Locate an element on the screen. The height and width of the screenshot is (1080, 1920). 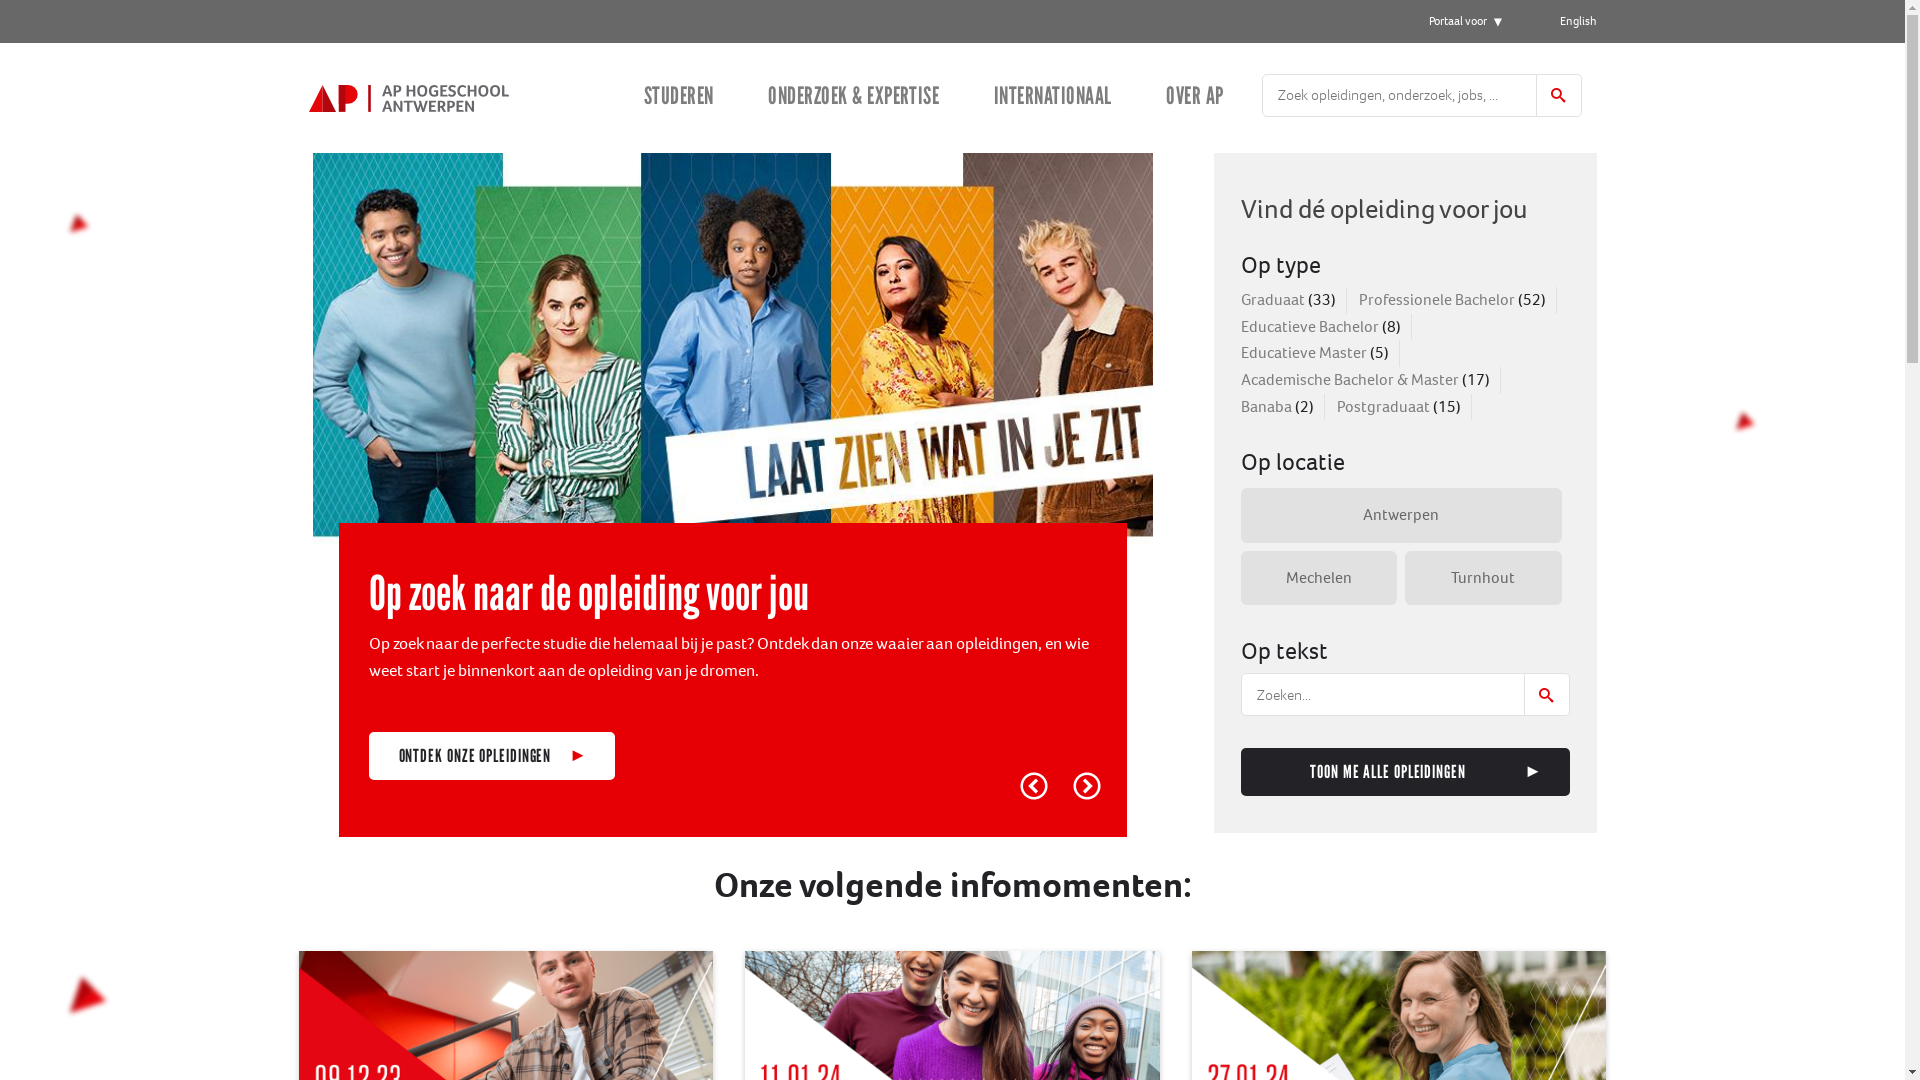
Turnhout is located at coordinates (1484, 578).